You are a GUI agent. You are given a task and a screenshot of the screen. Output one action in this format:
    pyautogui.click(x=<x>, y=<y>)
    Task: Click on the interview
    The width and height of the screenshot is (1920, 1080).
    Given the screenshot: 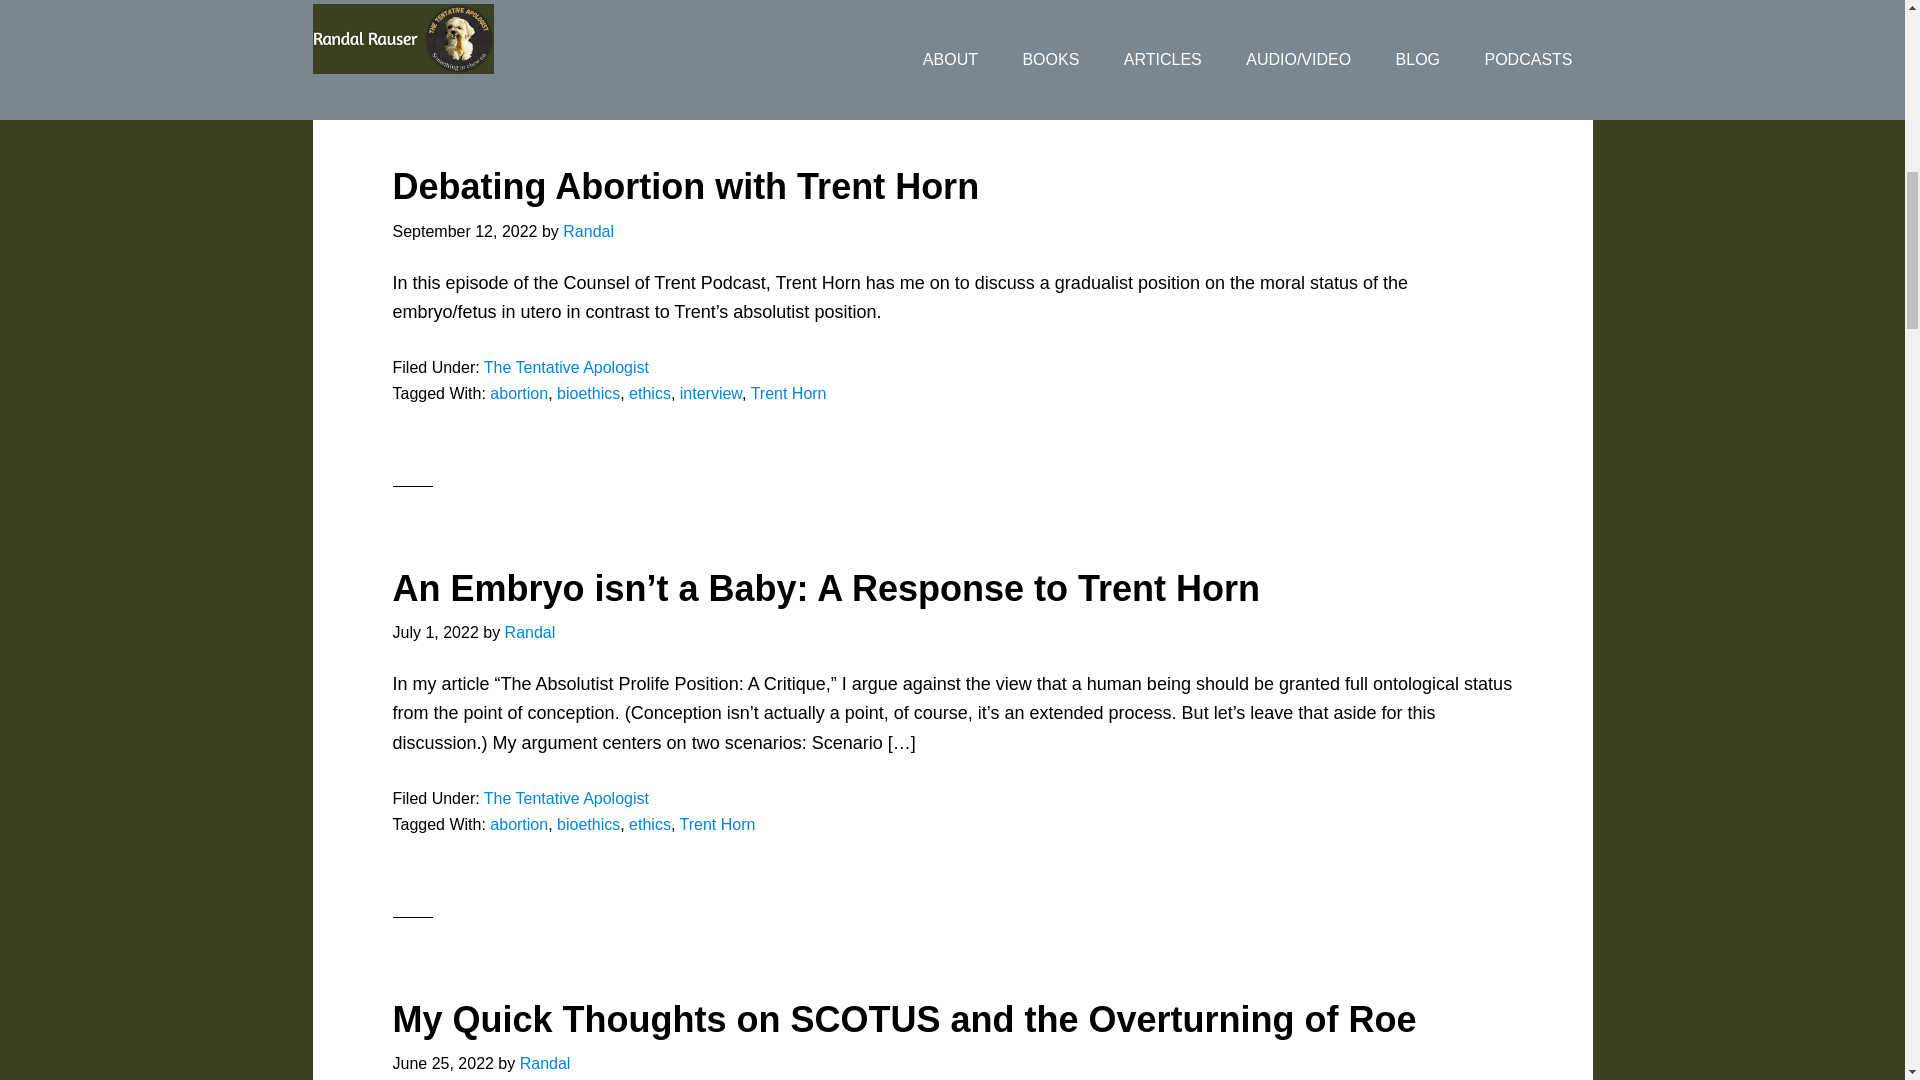 What is the action you would take?
    pyautogui.click(x=710, y=392)
    